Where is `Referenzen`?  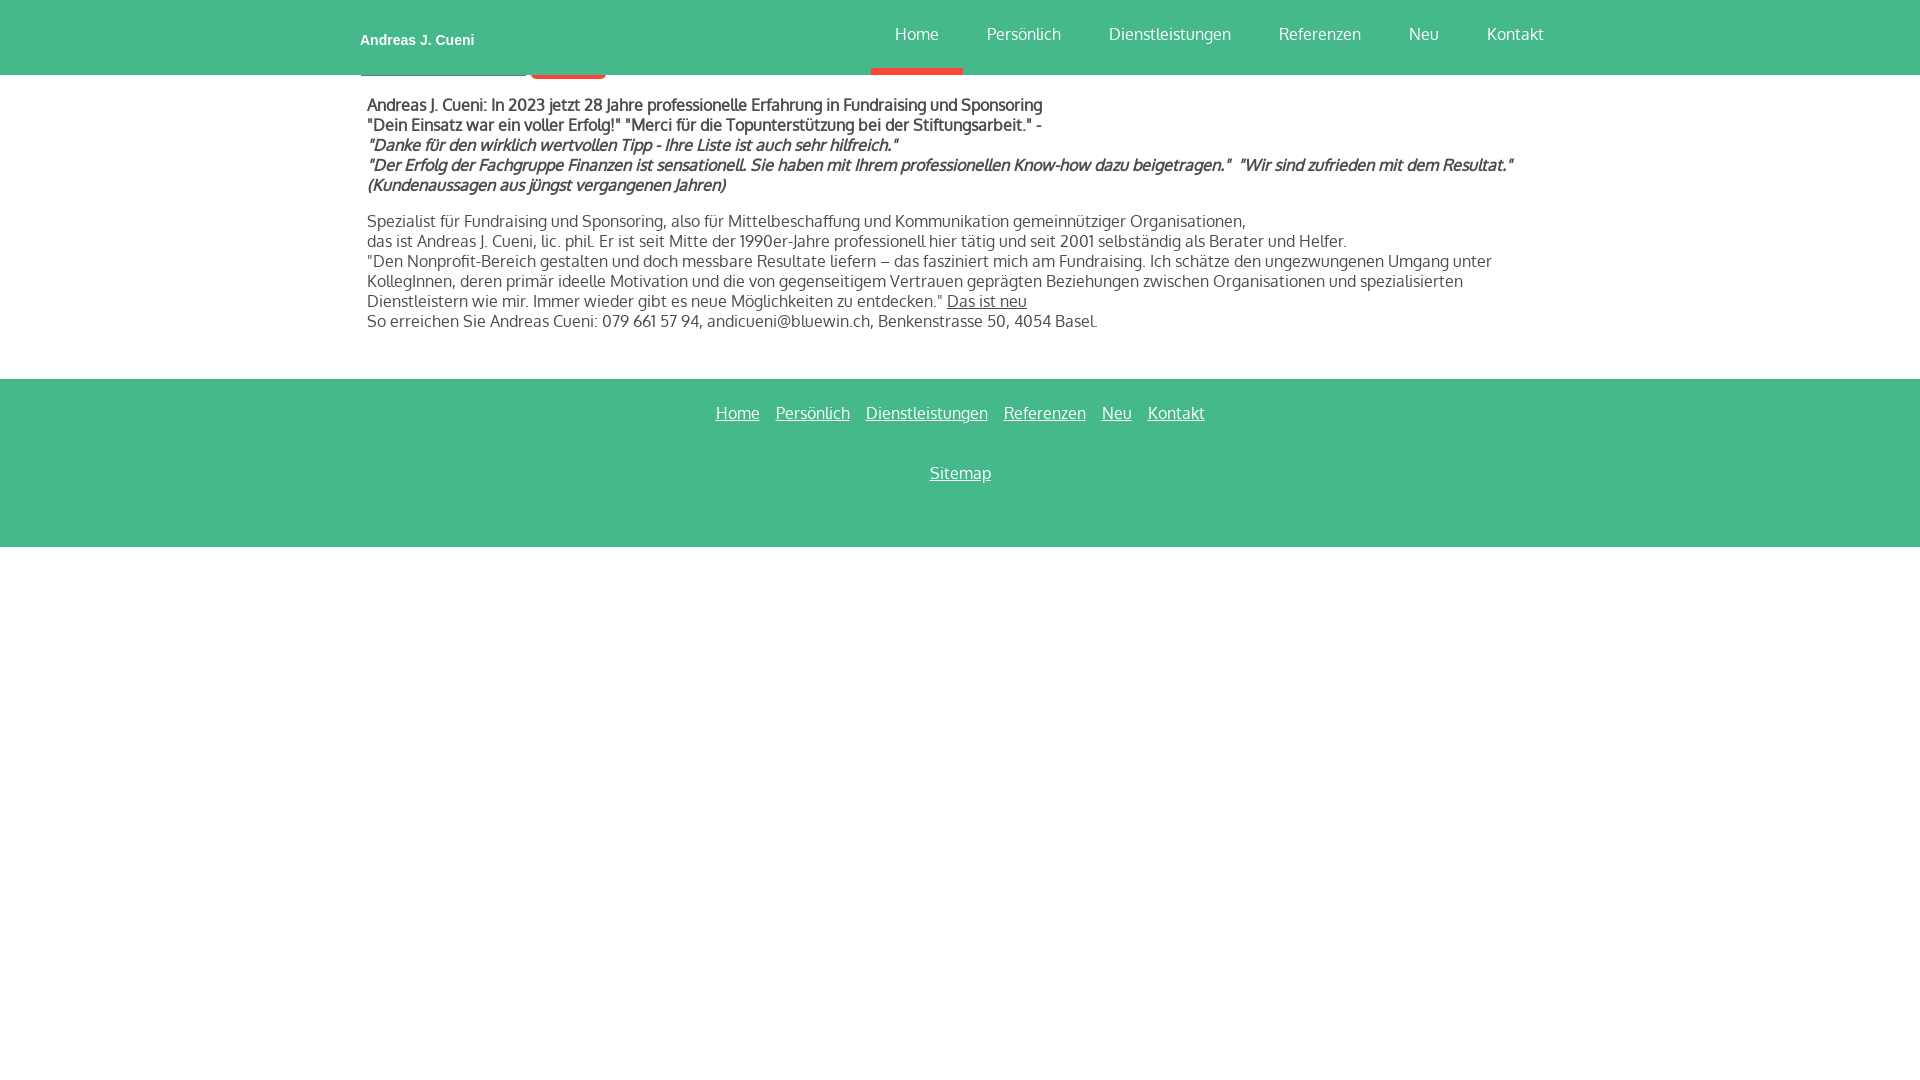 Referenzen is located at coordinates (1320, 34).